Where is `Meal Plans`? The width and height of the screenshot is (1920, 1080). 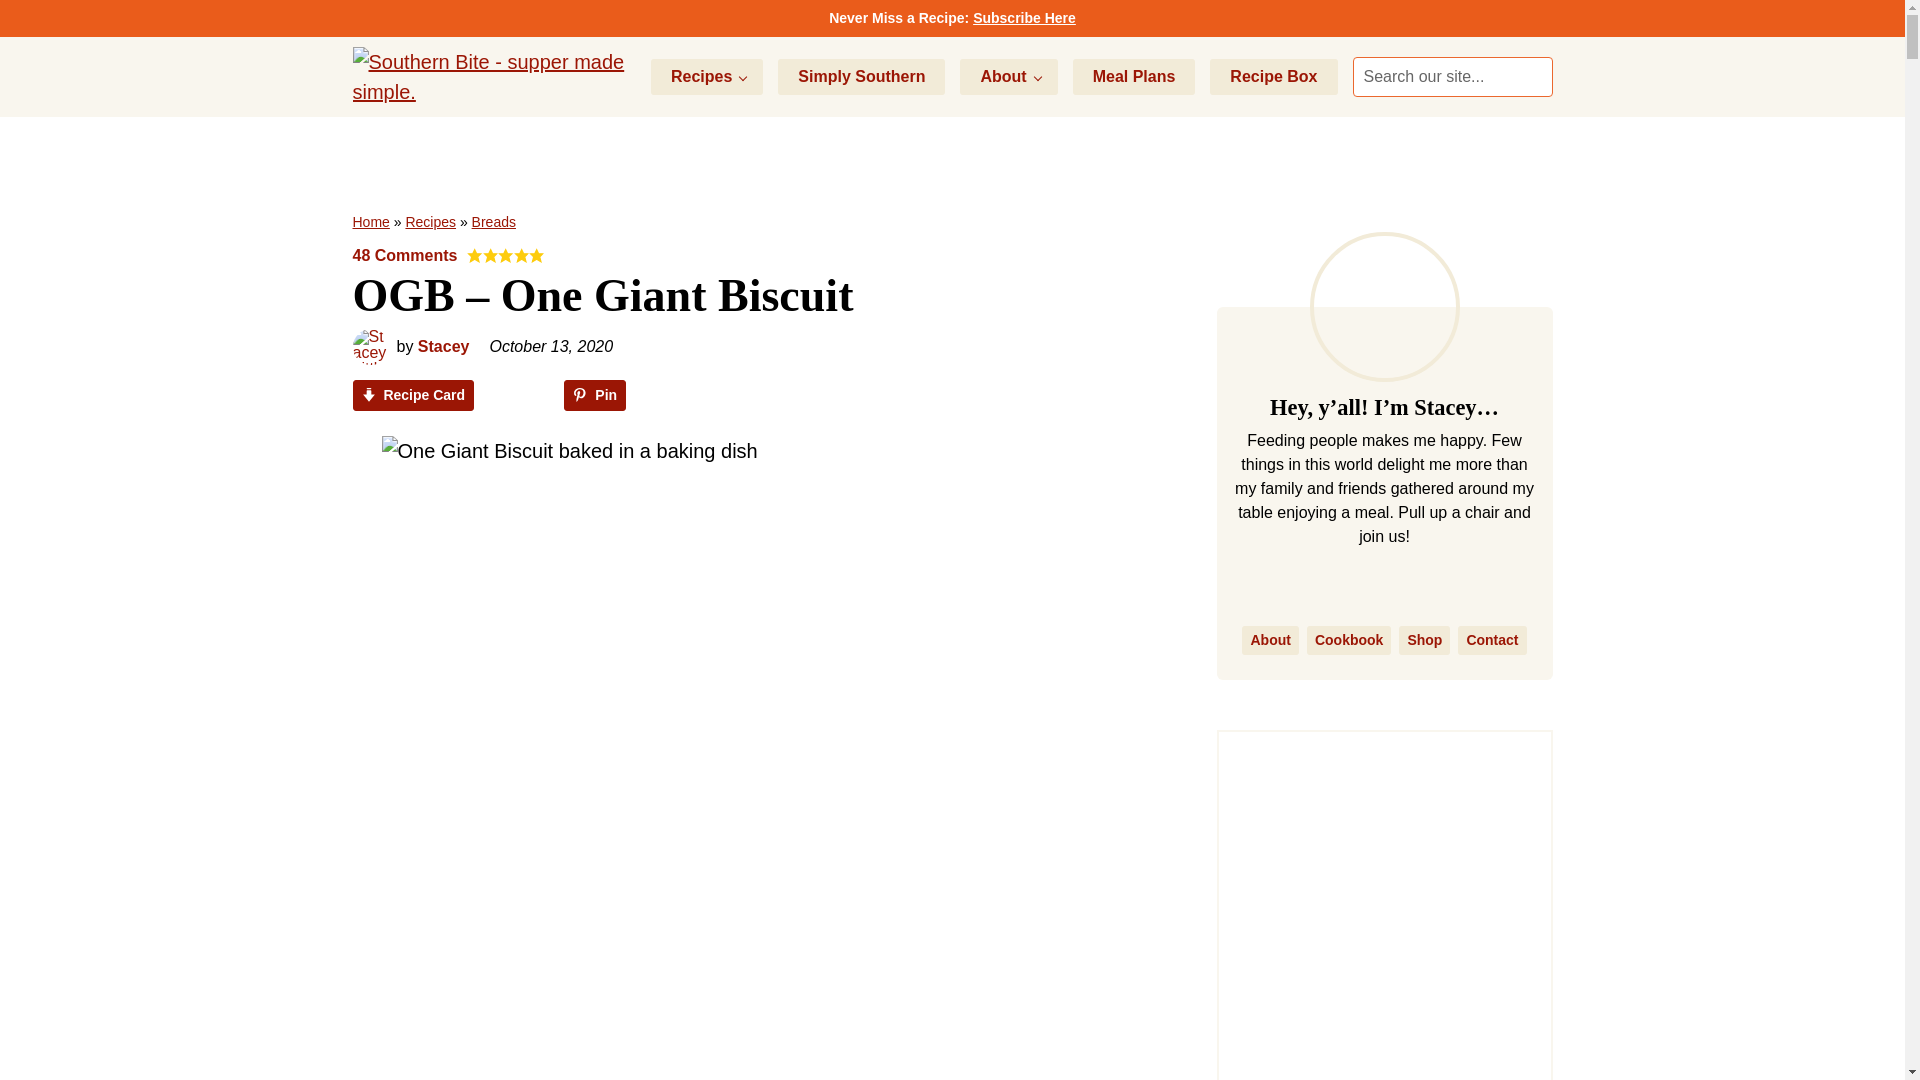 Meal Plans is located at coordinates (1134, 77).